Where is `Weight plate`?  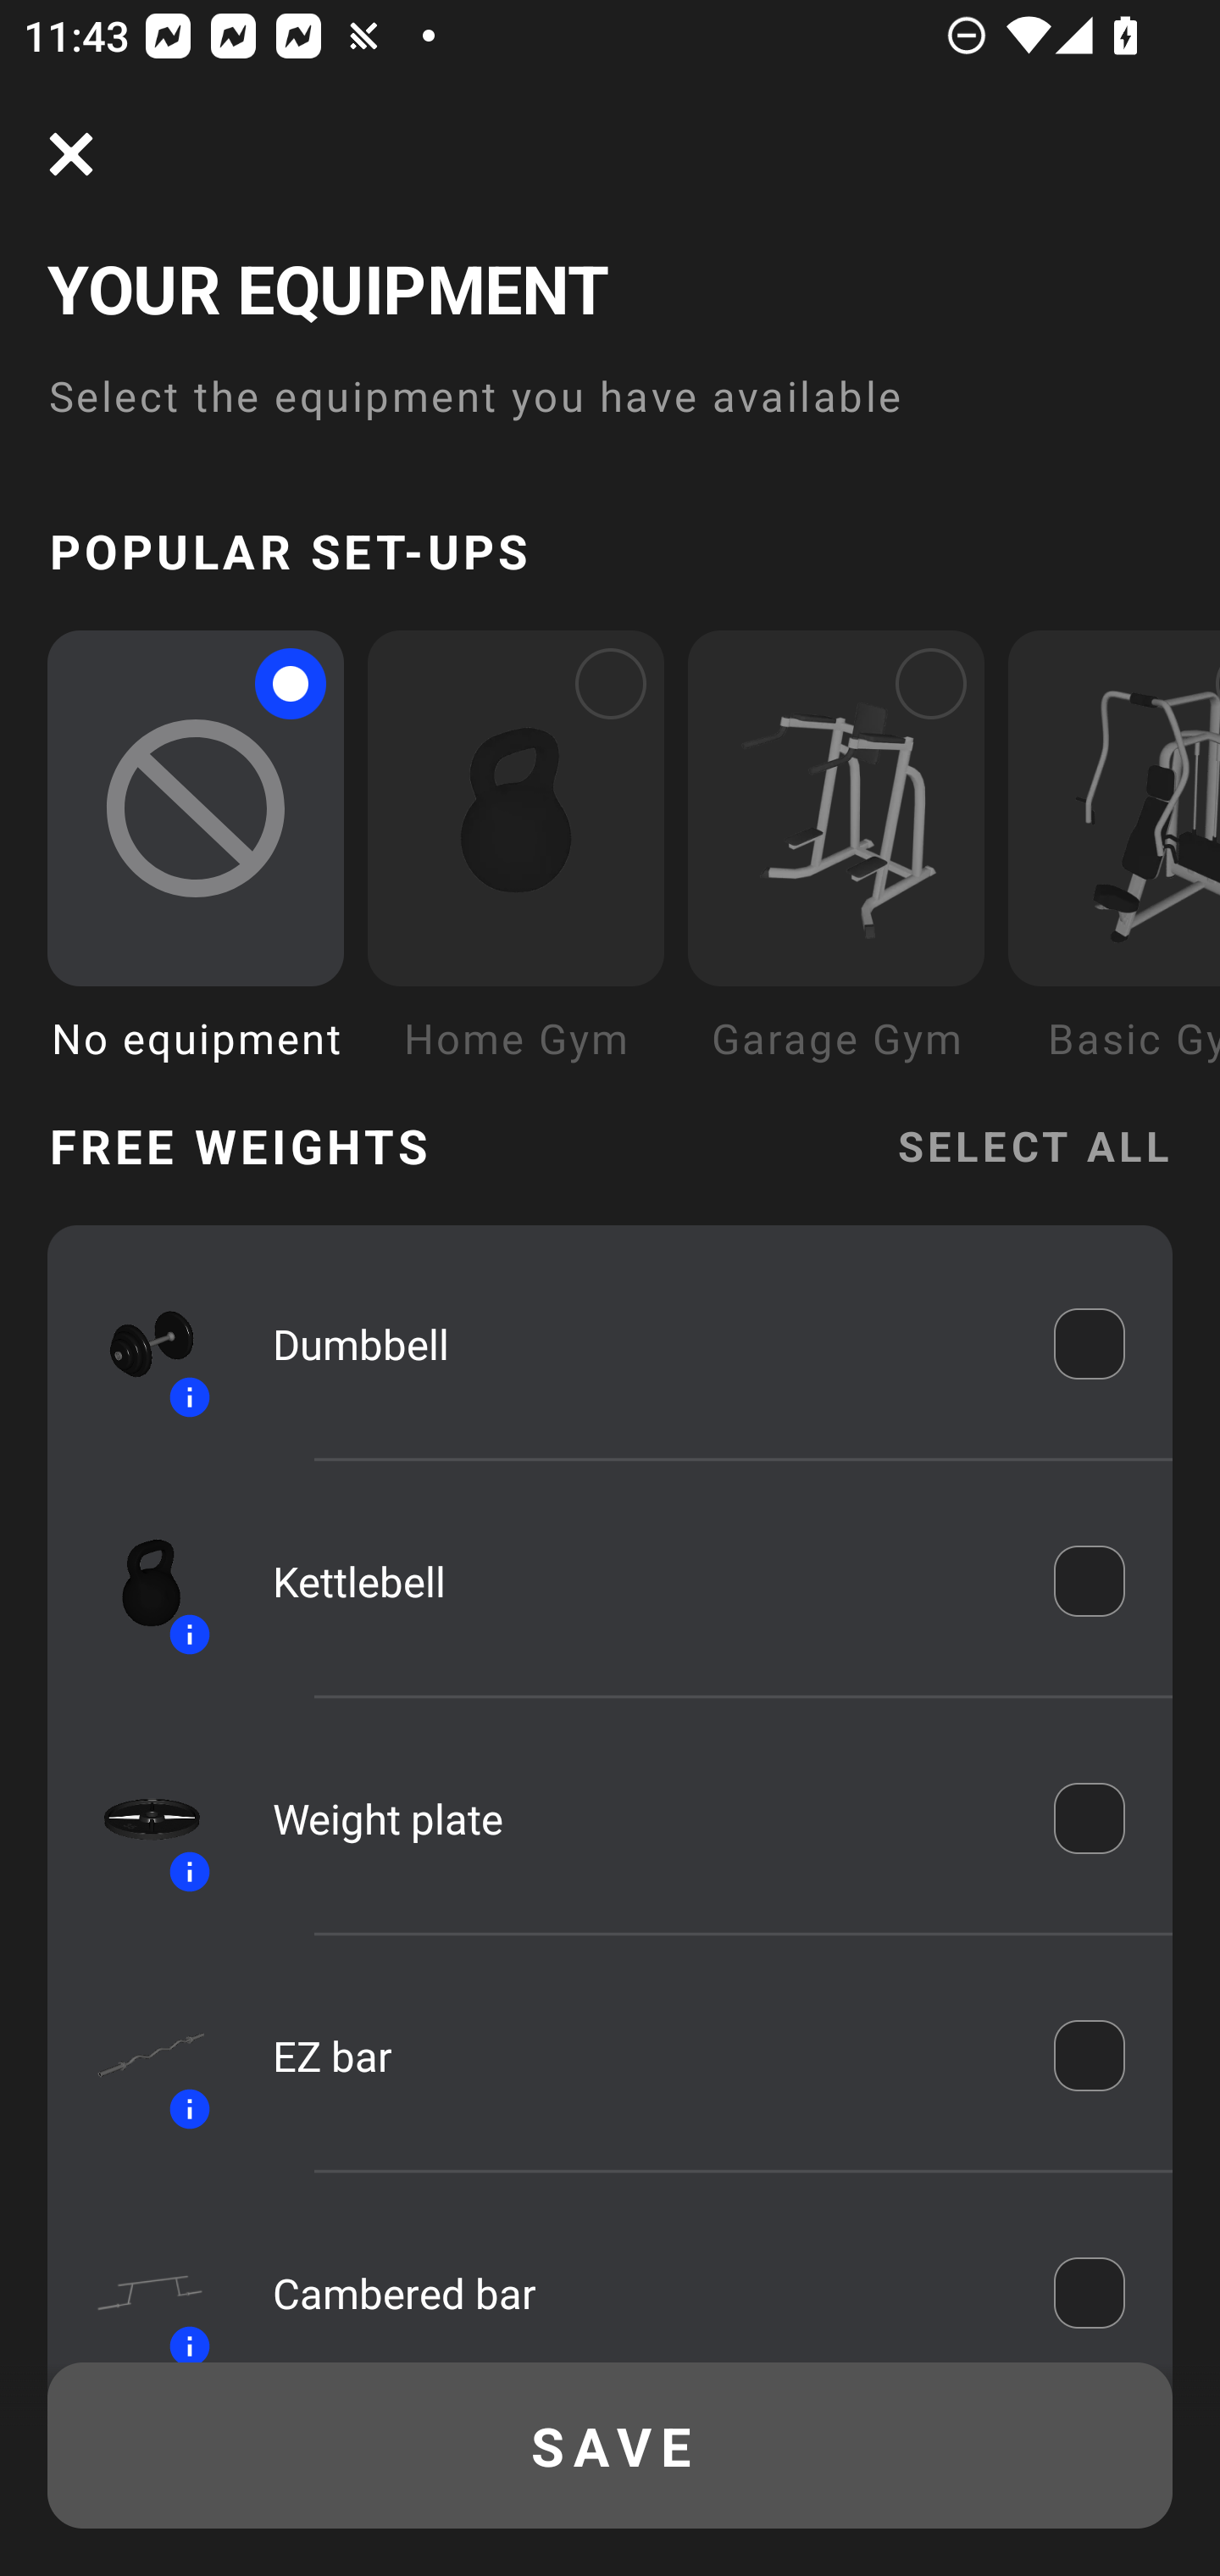
Weight plate is located at coordinates (640, 1818).